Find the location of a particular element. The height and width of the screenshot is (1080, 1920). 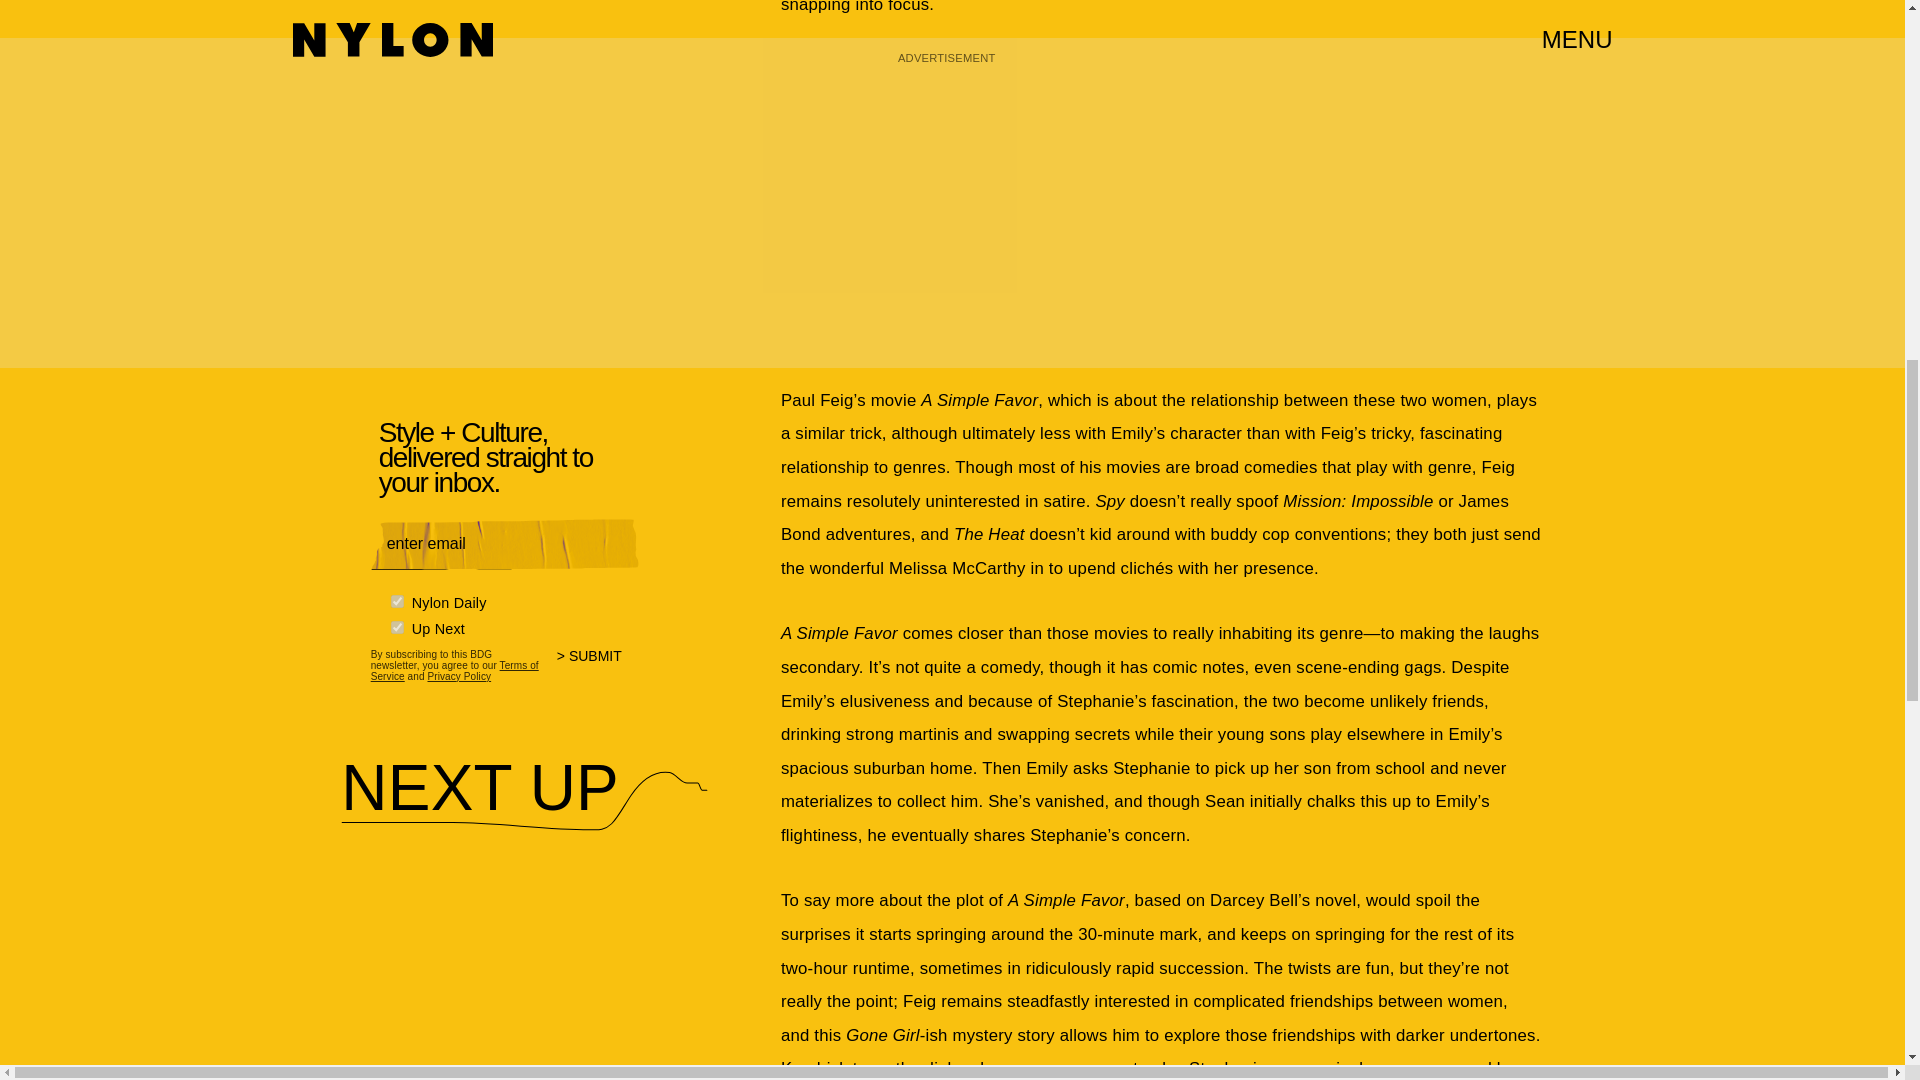

Privacy Policy is located at coordinates (458, 674).